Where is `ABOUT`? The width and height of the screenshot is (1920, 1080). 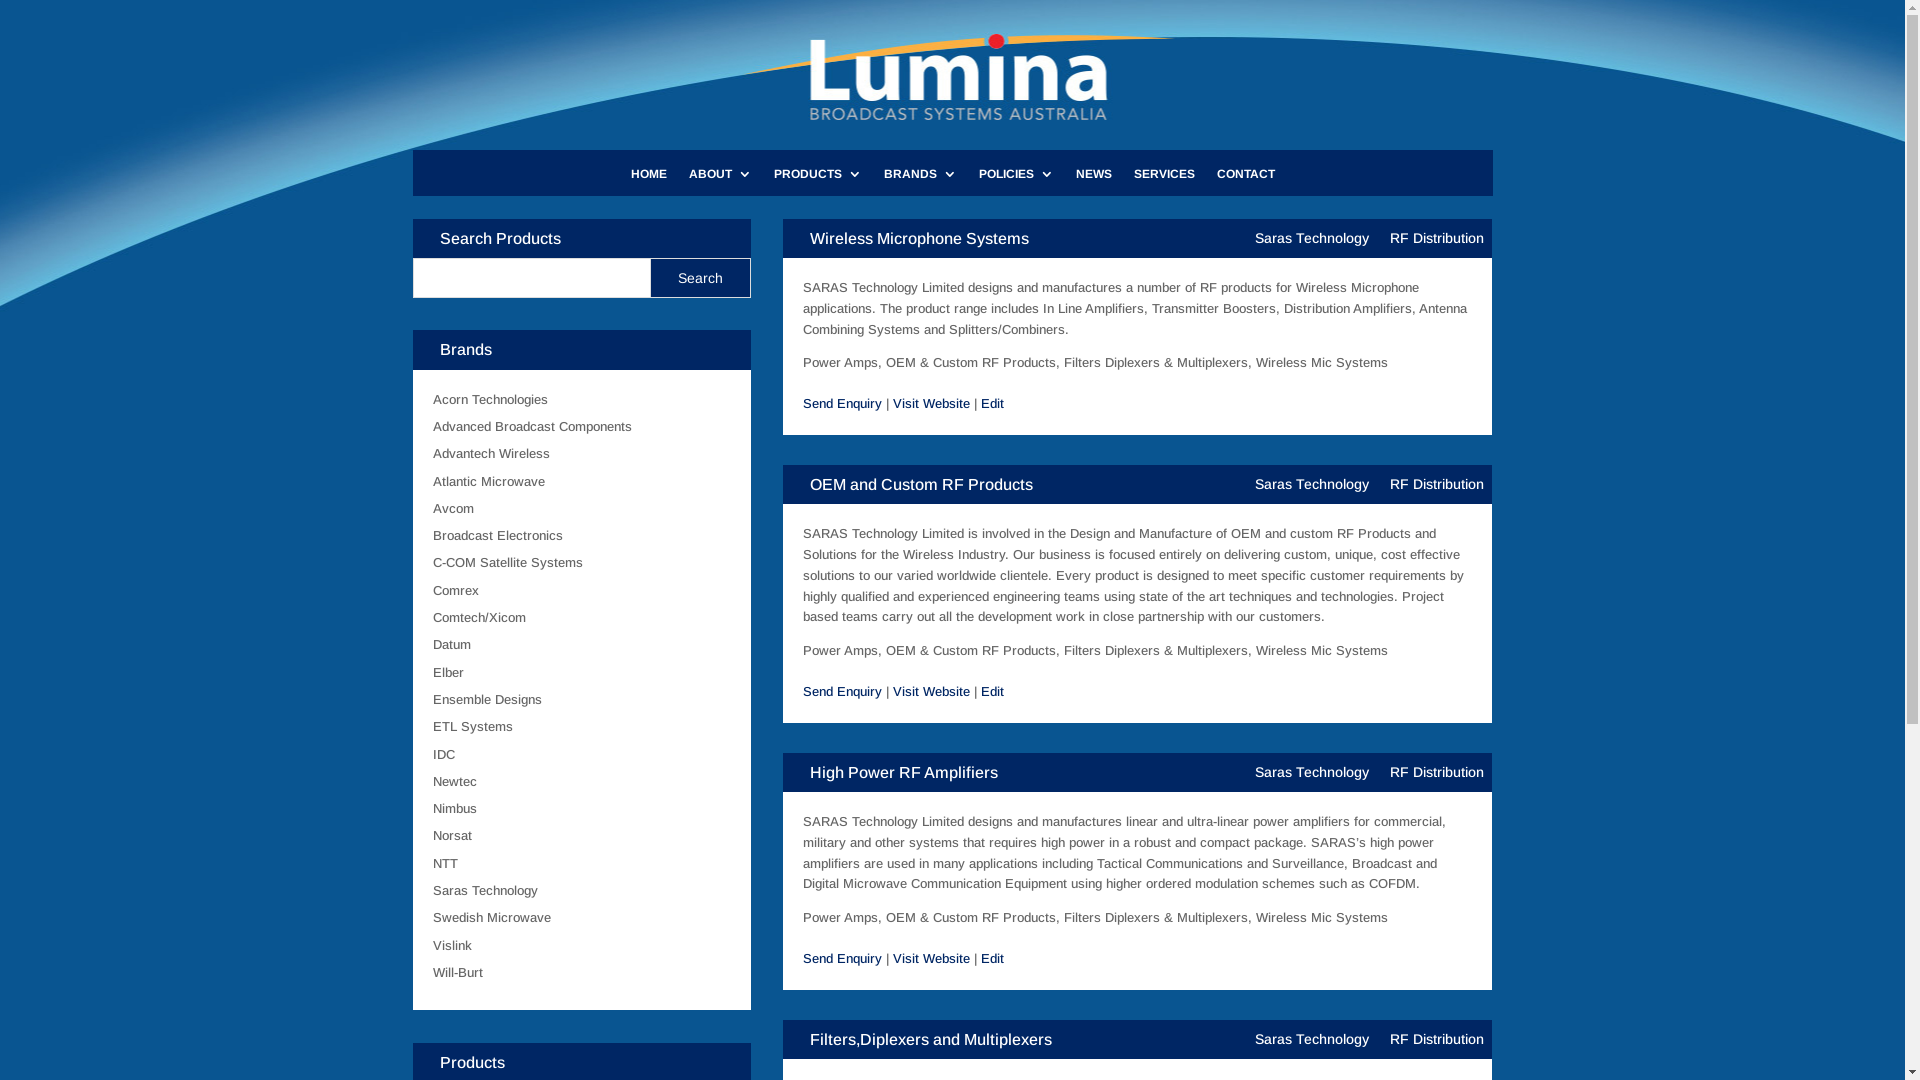 ABOUT is located at coordinates (720, 182).